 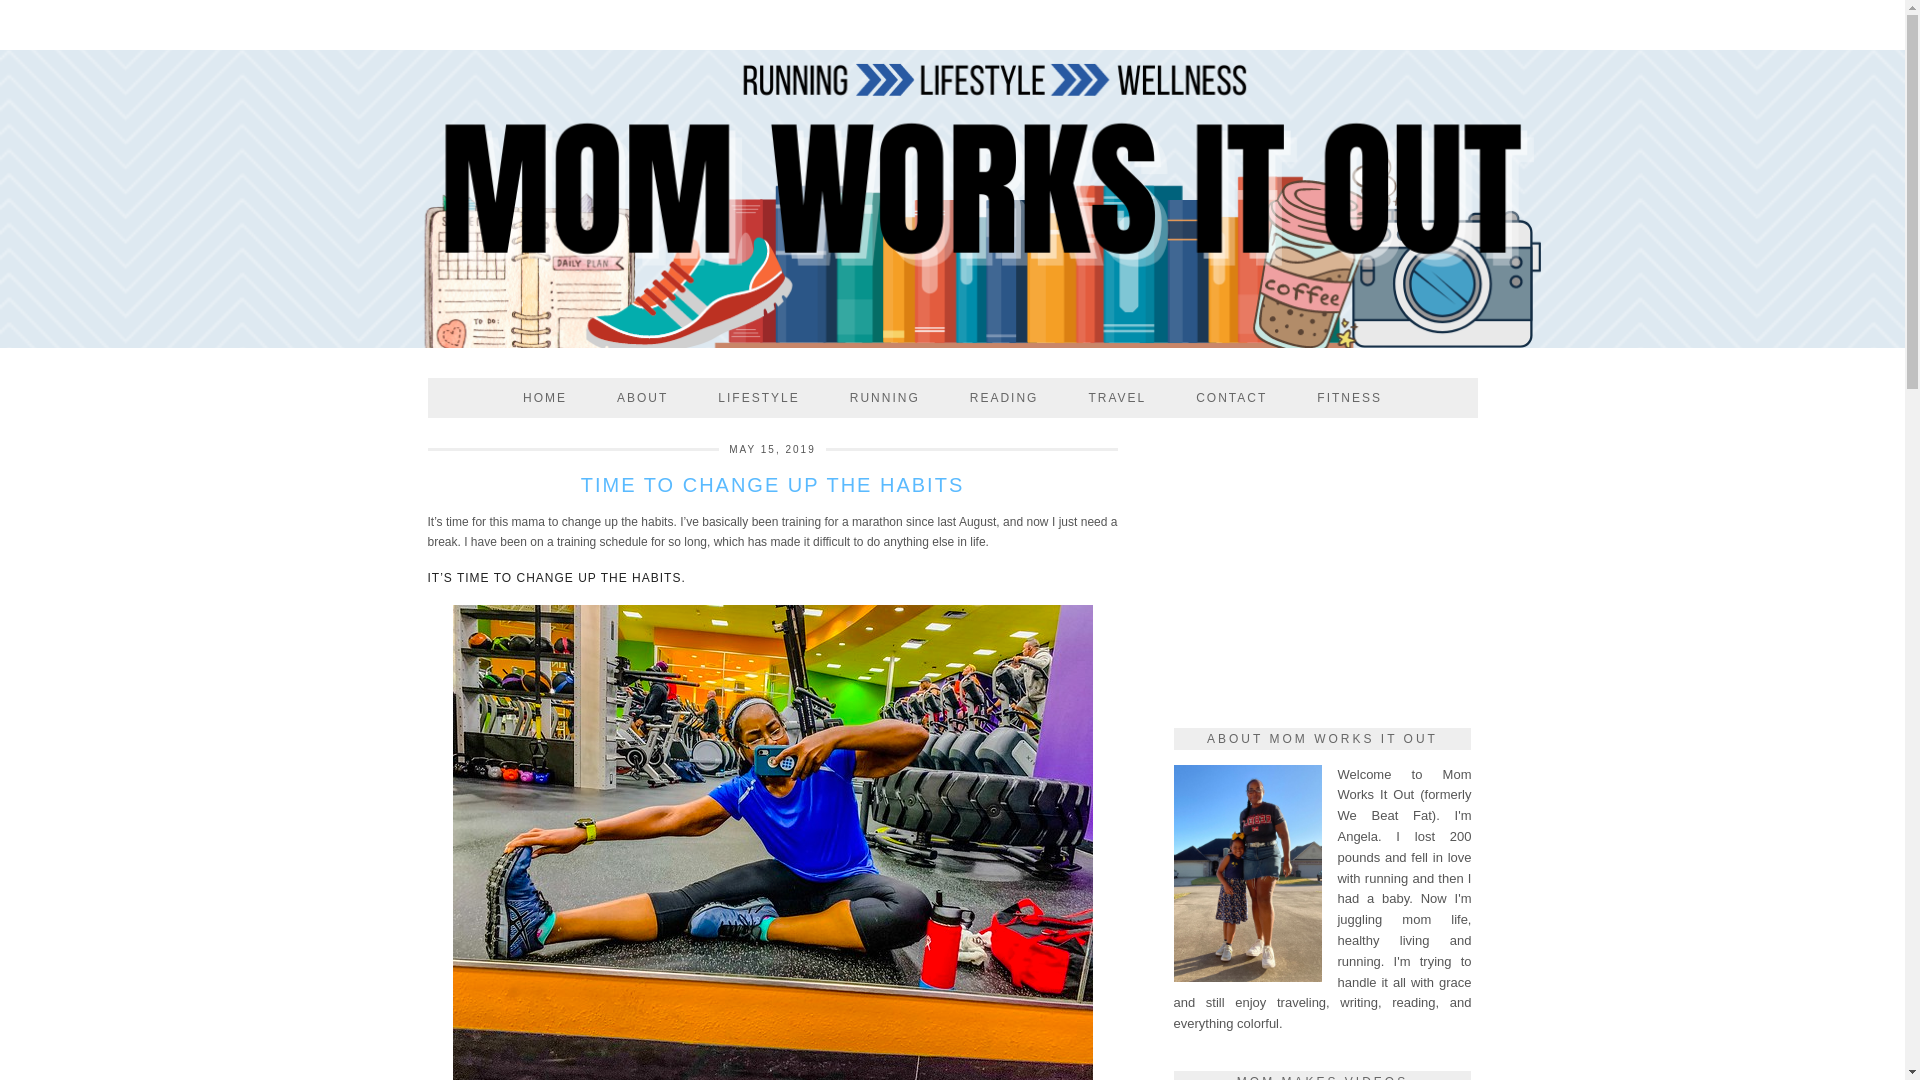 What do you see at coordinates (1350, 398) in the screenshot?
I see `FITNESS` at bounding box center [1350, 398].